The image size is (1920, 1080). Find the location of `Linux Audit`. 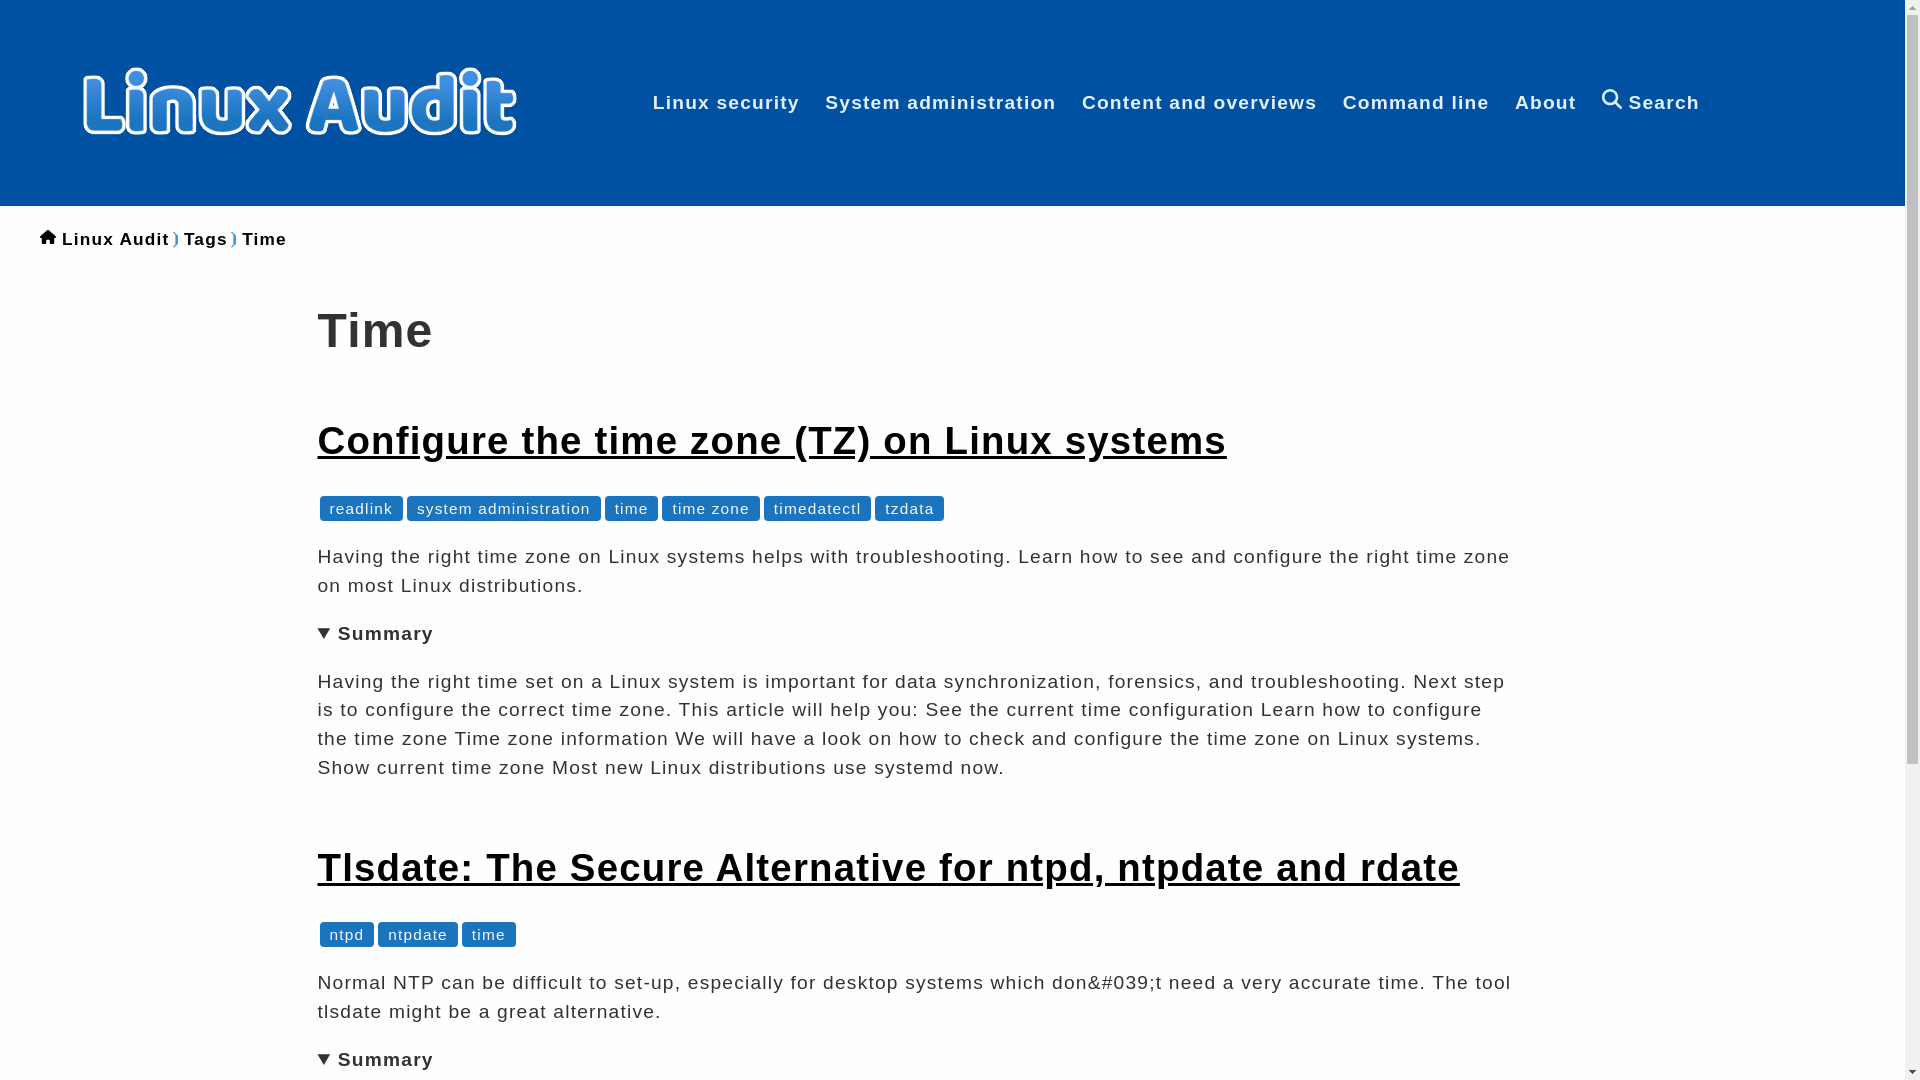

Linux Audit is located at coordinates (116, 238).